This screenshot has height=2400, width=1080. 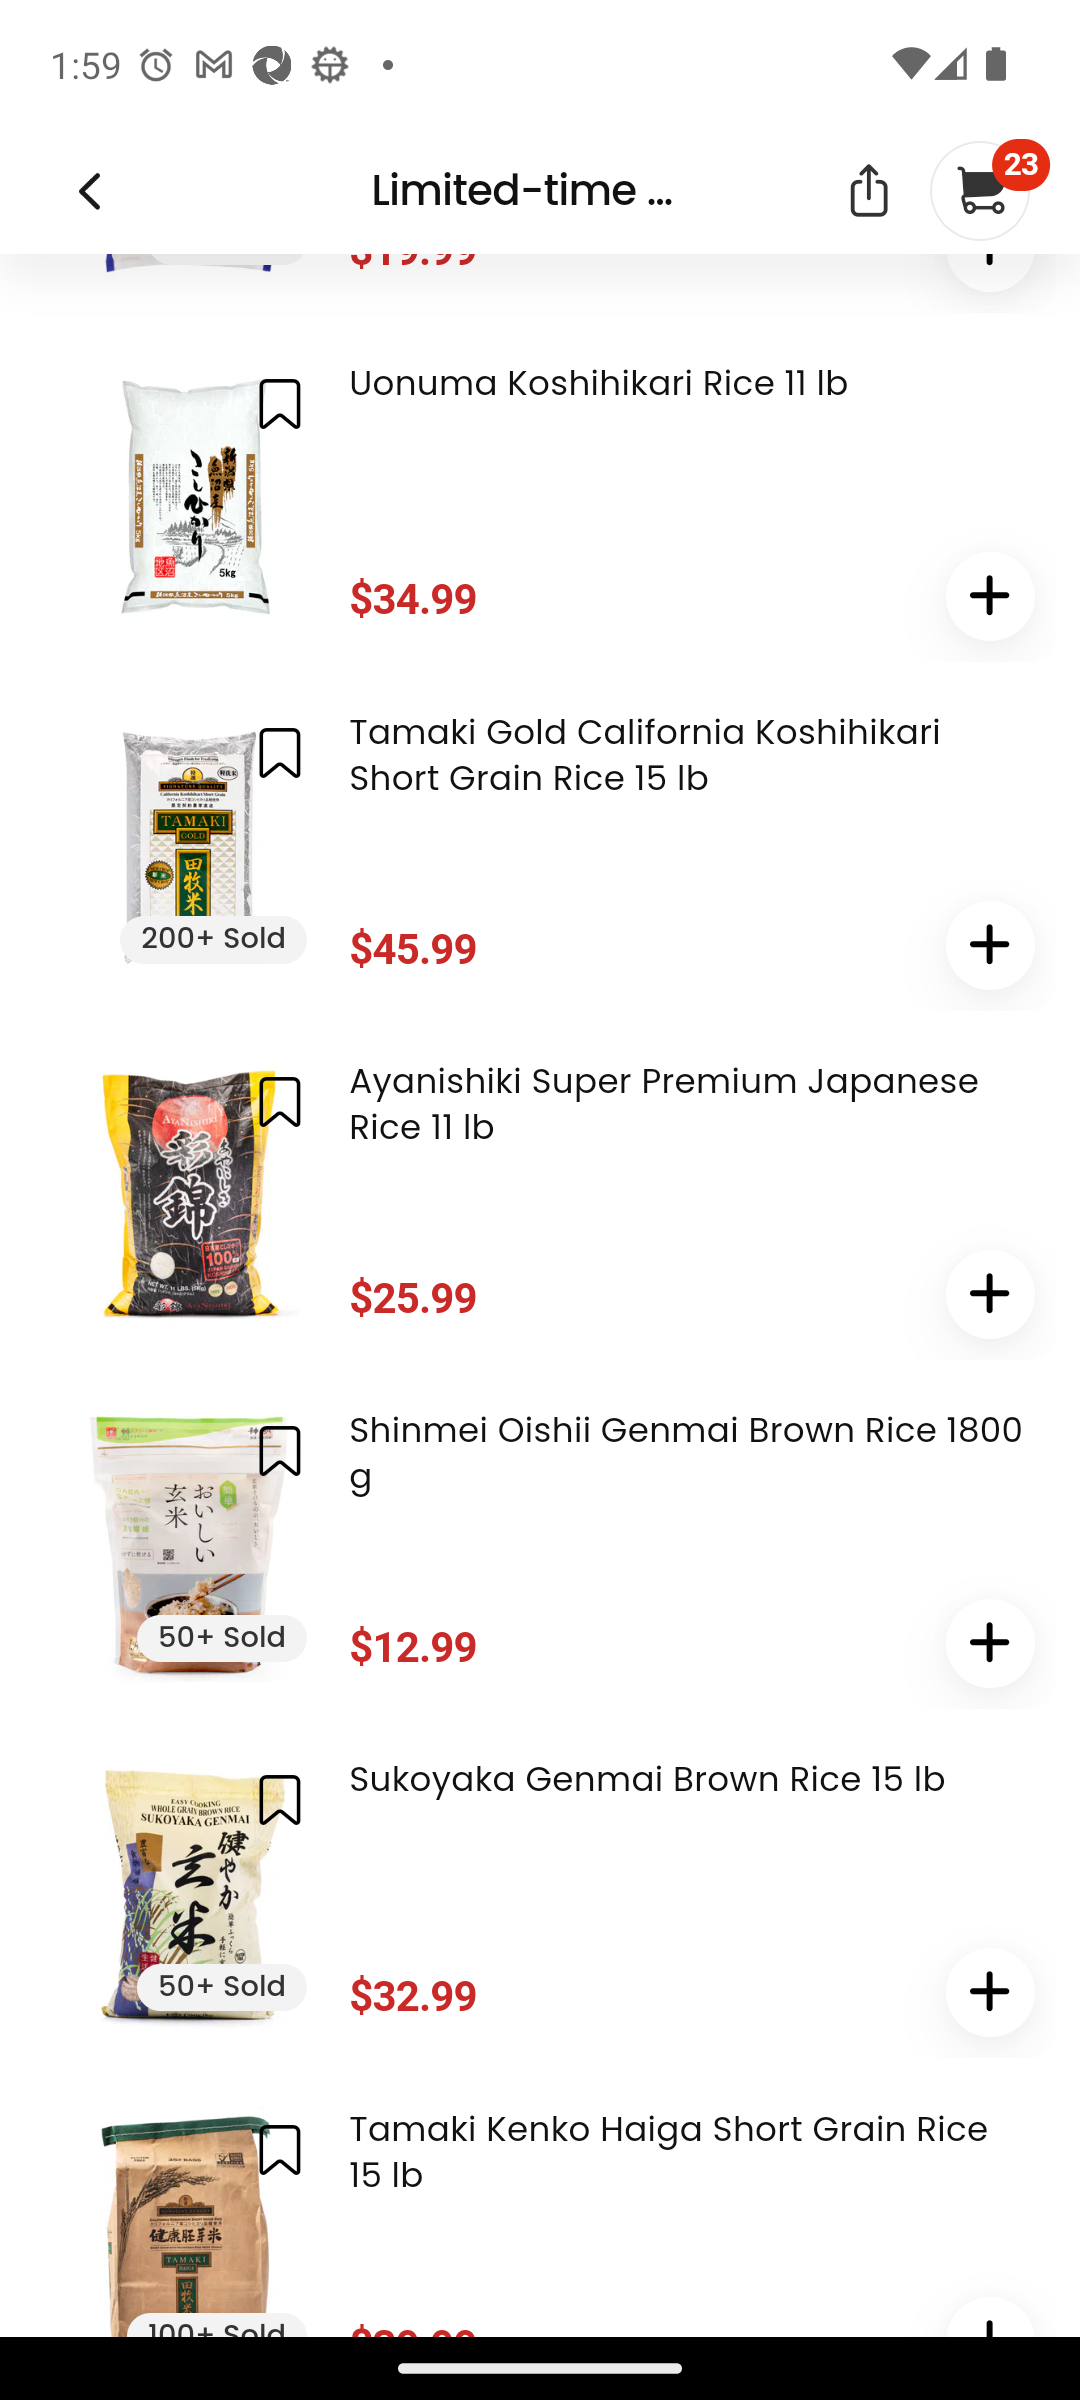 What do you see at coordinates (868, 192) in the screenshot?
I see `` at bounding box center [868, 192].